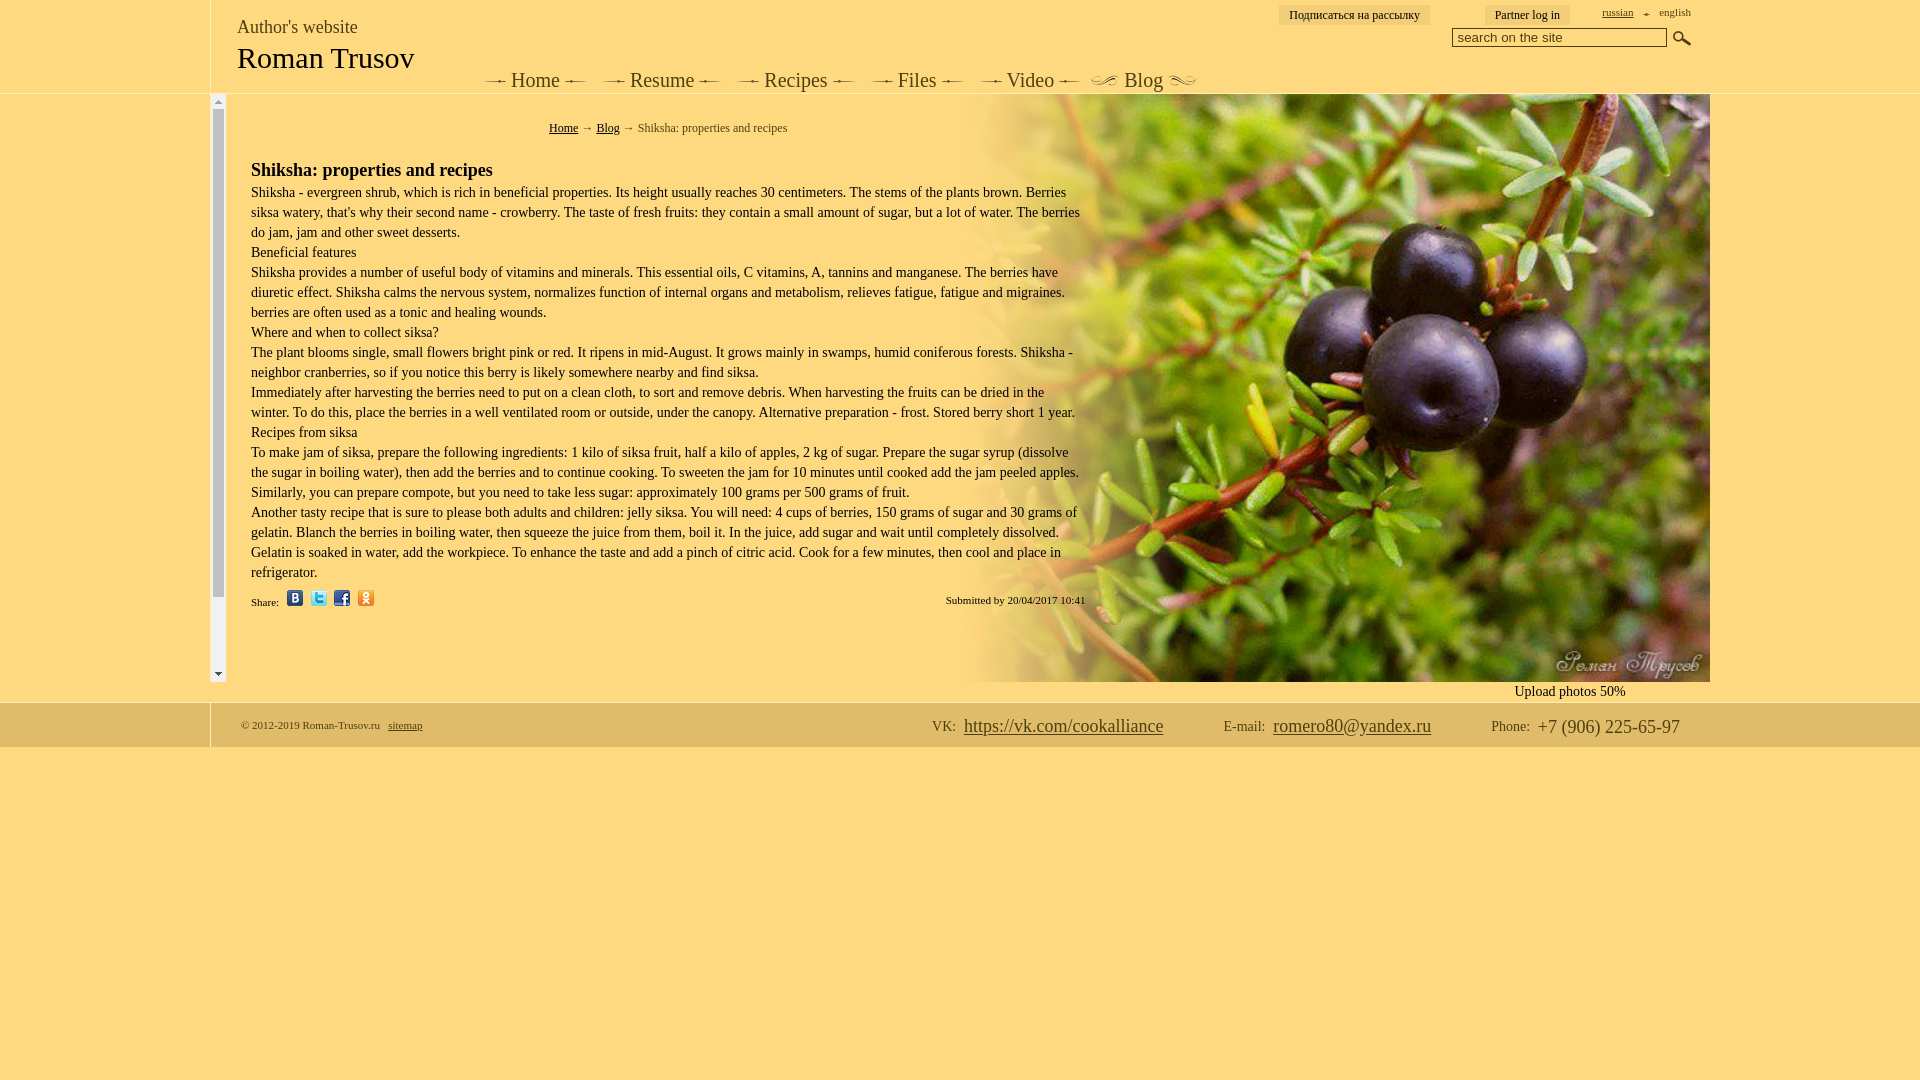 This screenshot has width=1920, height=1080. Describe the element at coordinates (534, 80) in the screenshot. I see `Home` at that location.